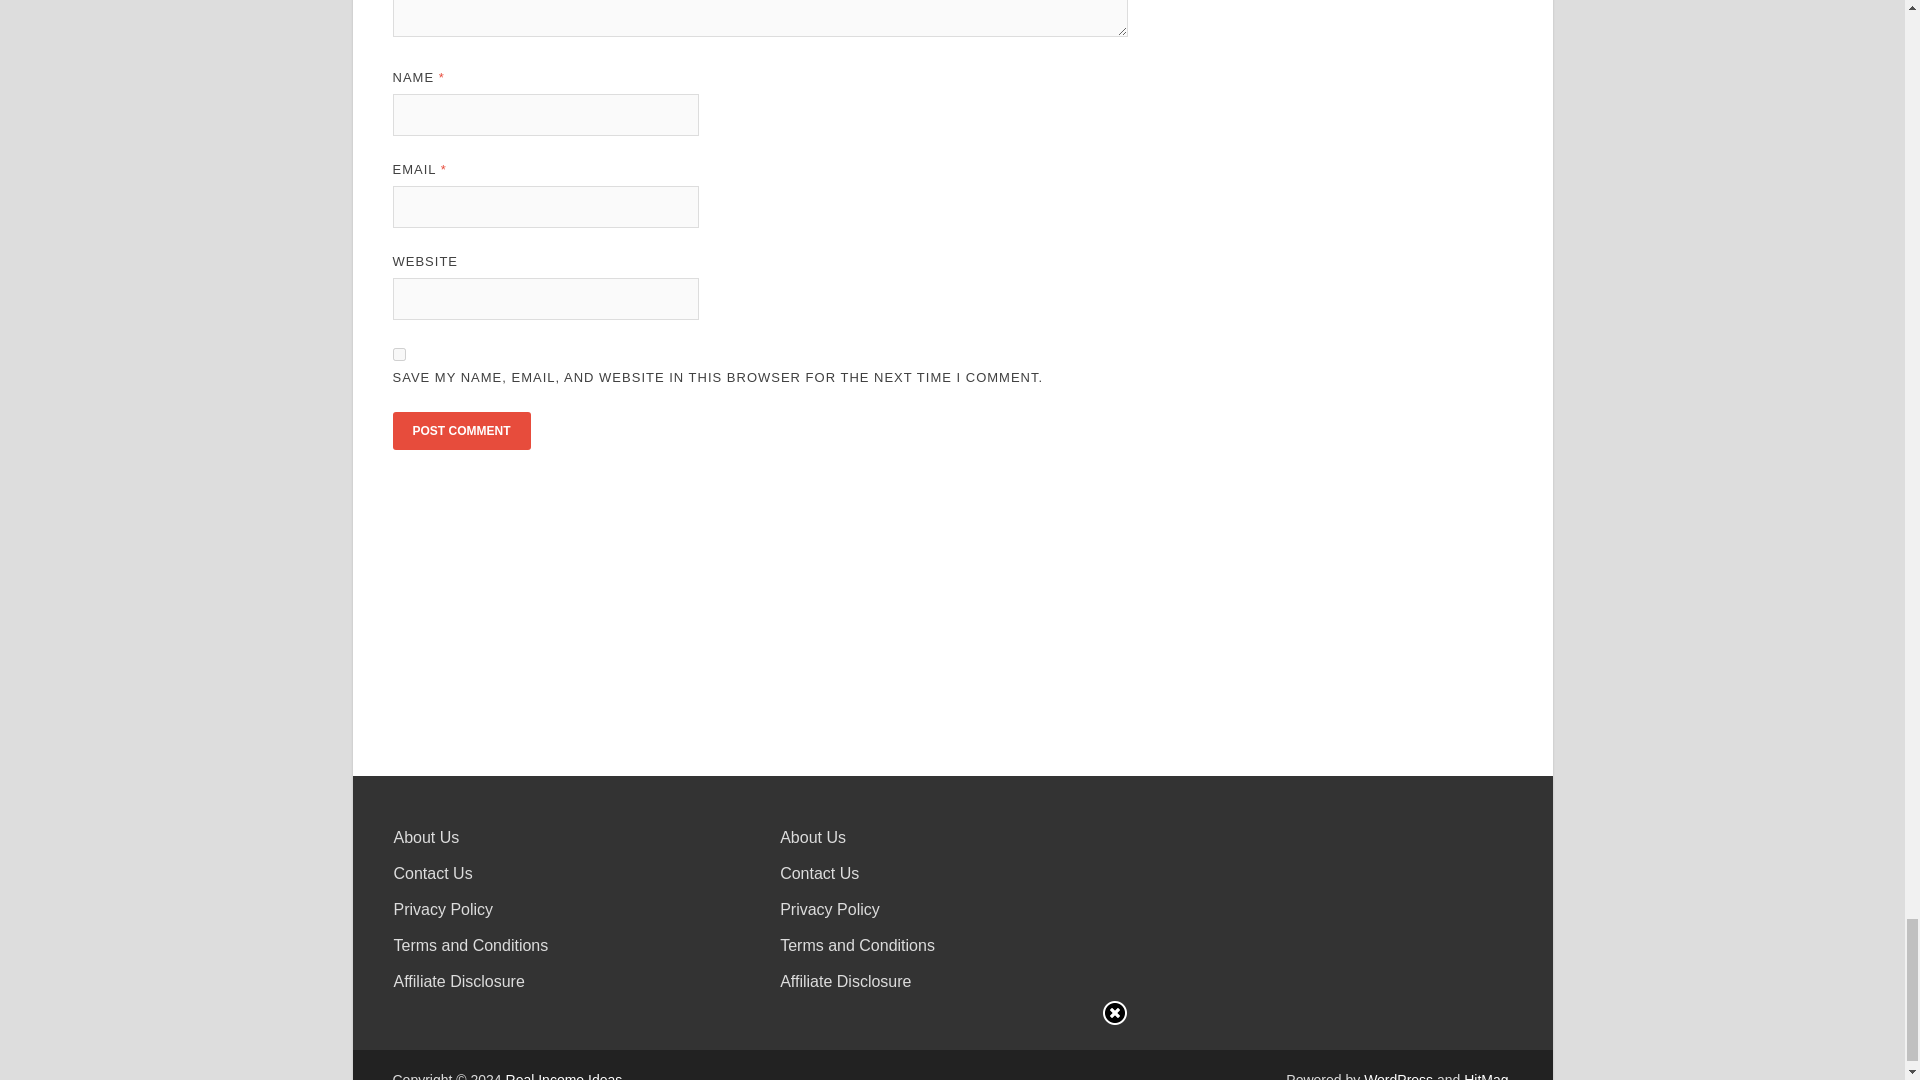 The height and width of the screenshot is (1080, 1920). I want to click on Post Comment, so click(460, 430).